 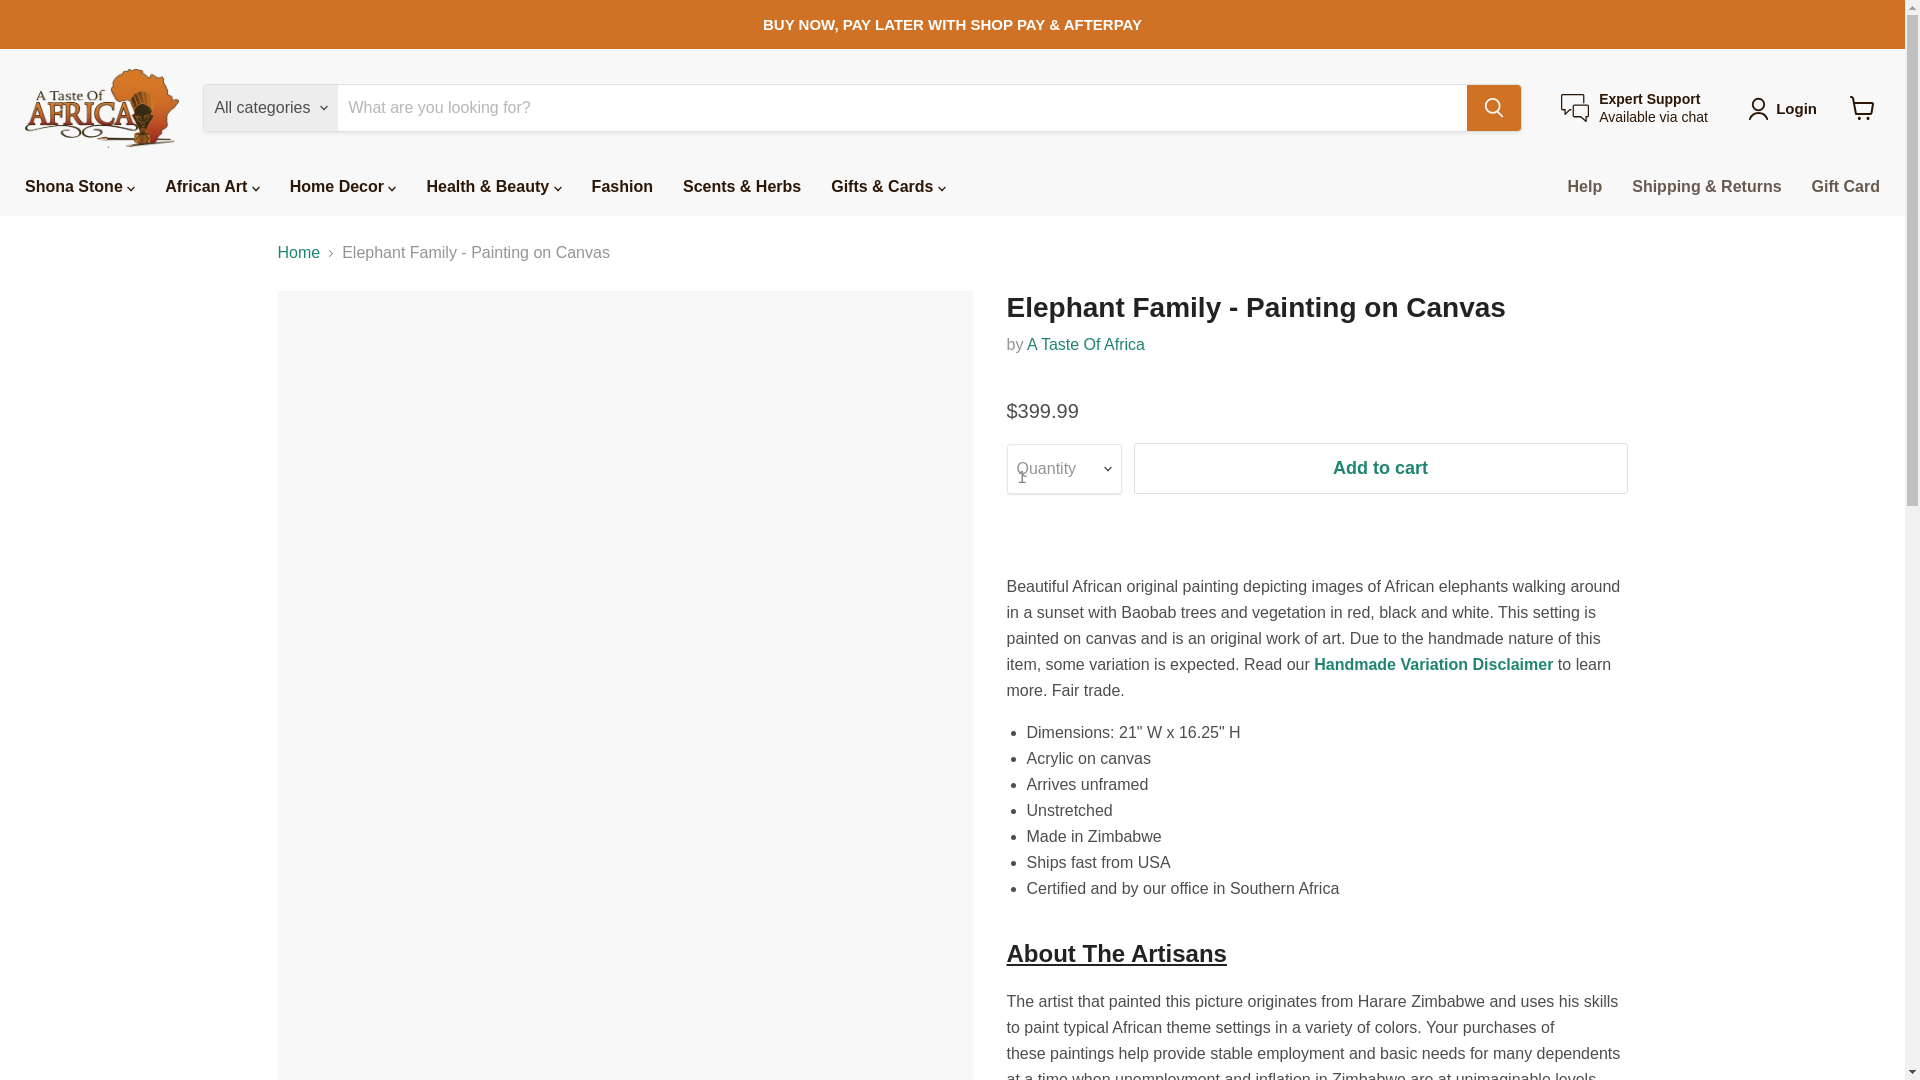 What do you see at coordinates (1796, 108) in the screenshot?
I see `Login` at bounding box center [1796, 108].